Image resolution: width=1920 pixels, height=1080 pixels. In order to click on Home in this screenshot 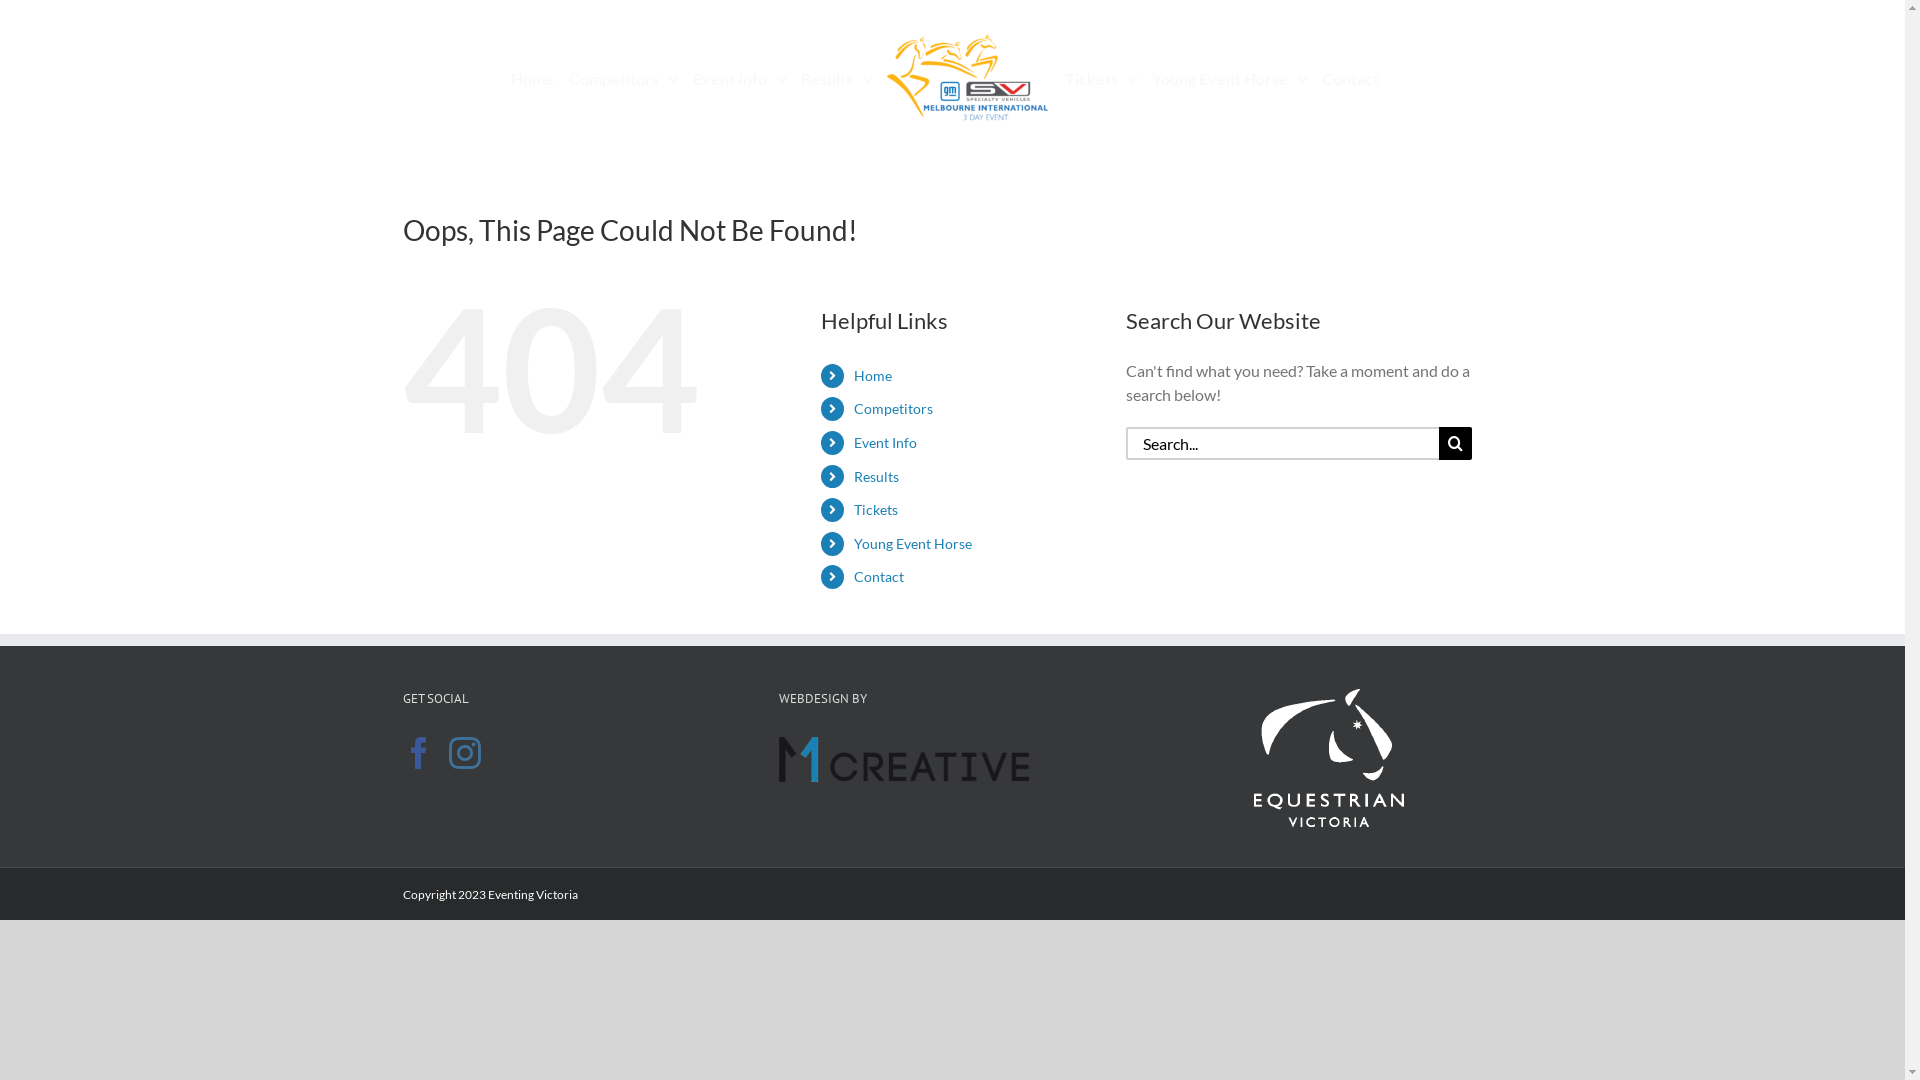, I will do `click(532, 77)`.